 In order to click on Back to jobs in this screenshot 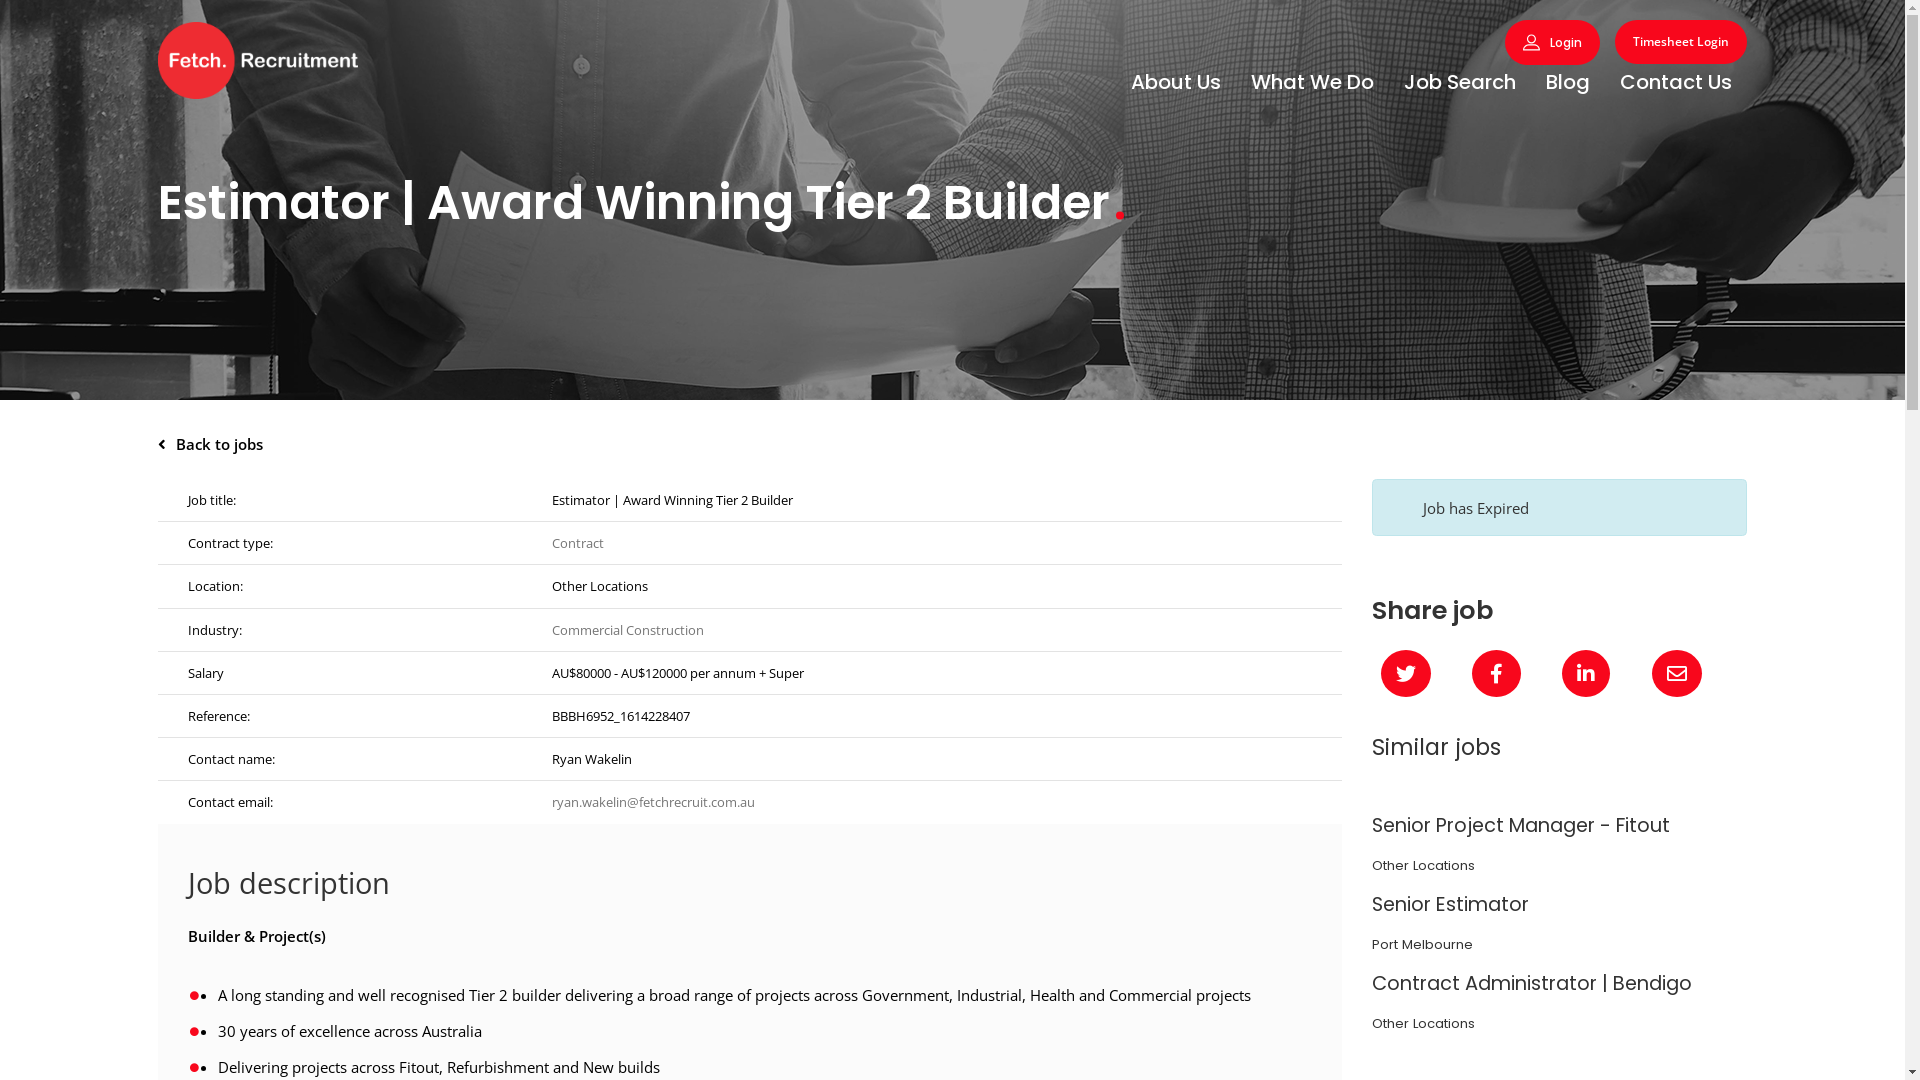, I will do `click(952, 444)`.